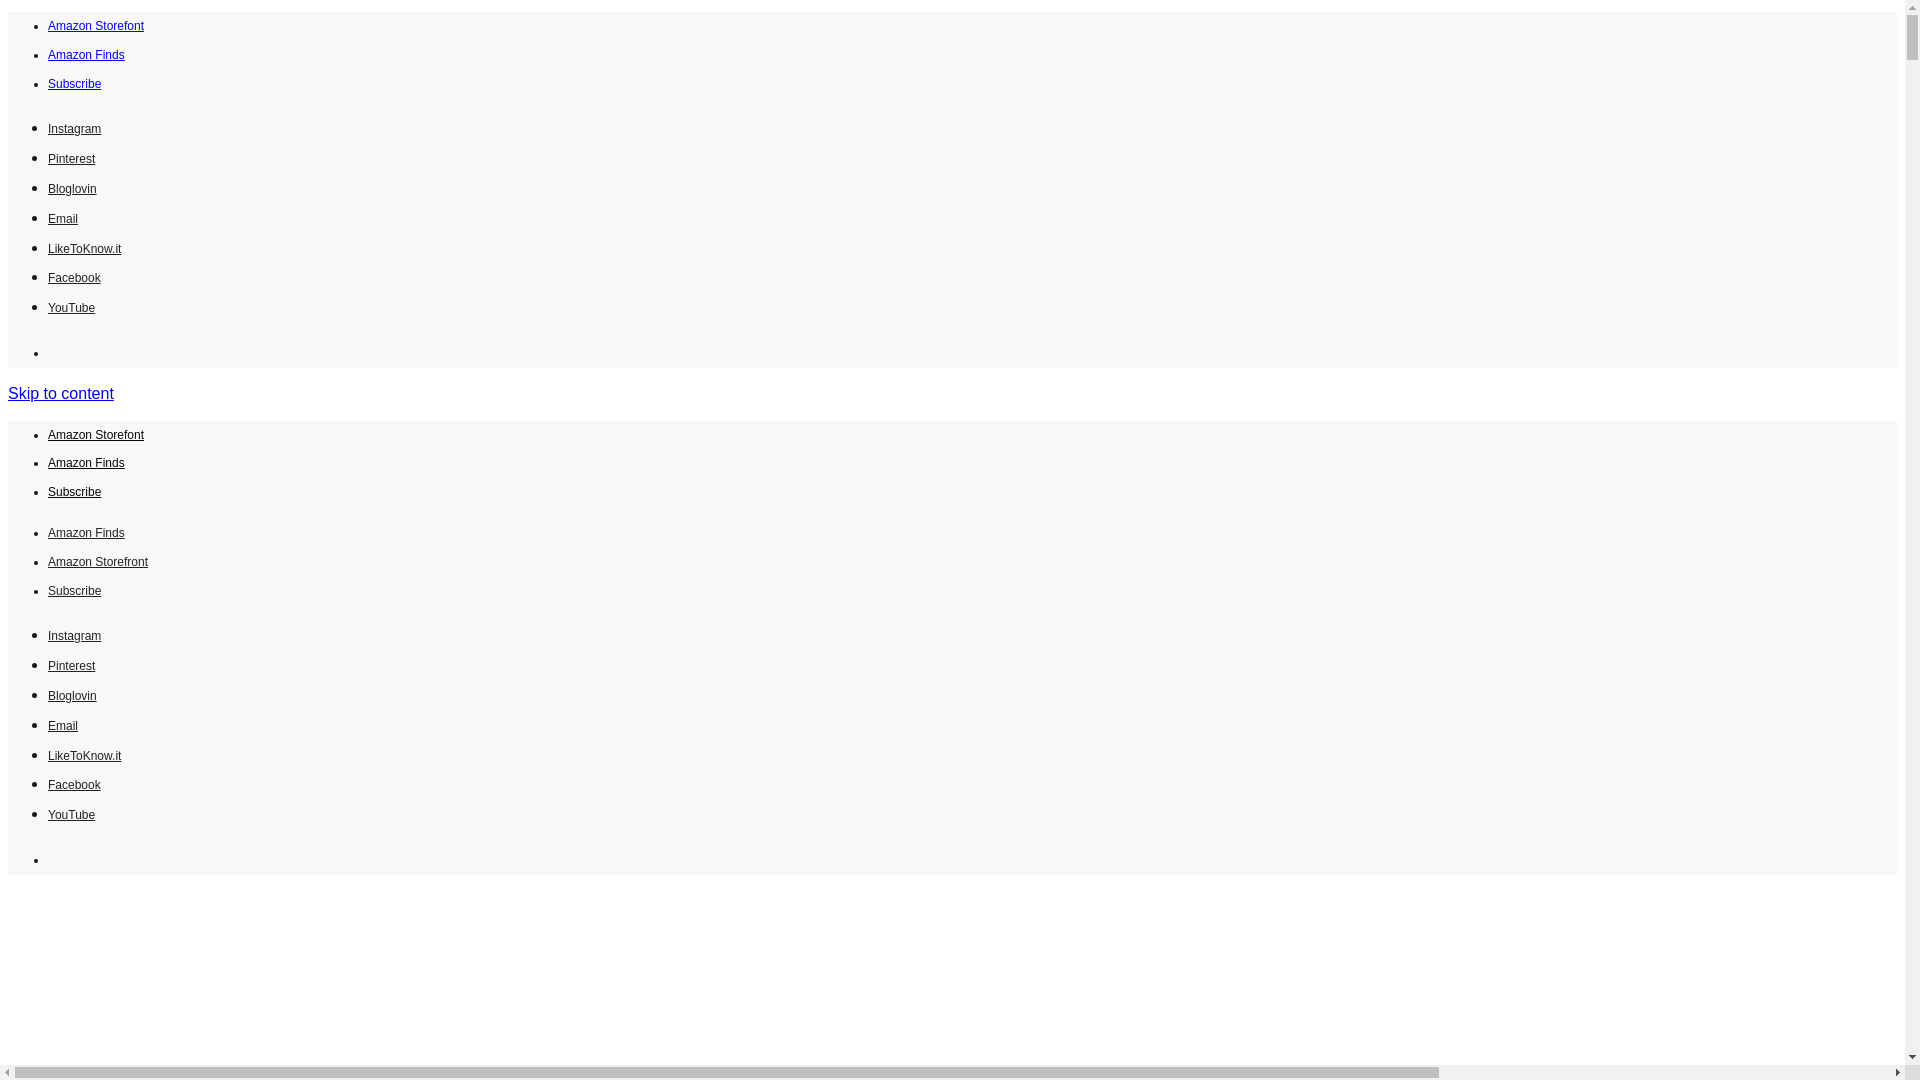  Describe the element at coordinates (86, 54) in the screenshot. I see `Amazon Finds` at that location.